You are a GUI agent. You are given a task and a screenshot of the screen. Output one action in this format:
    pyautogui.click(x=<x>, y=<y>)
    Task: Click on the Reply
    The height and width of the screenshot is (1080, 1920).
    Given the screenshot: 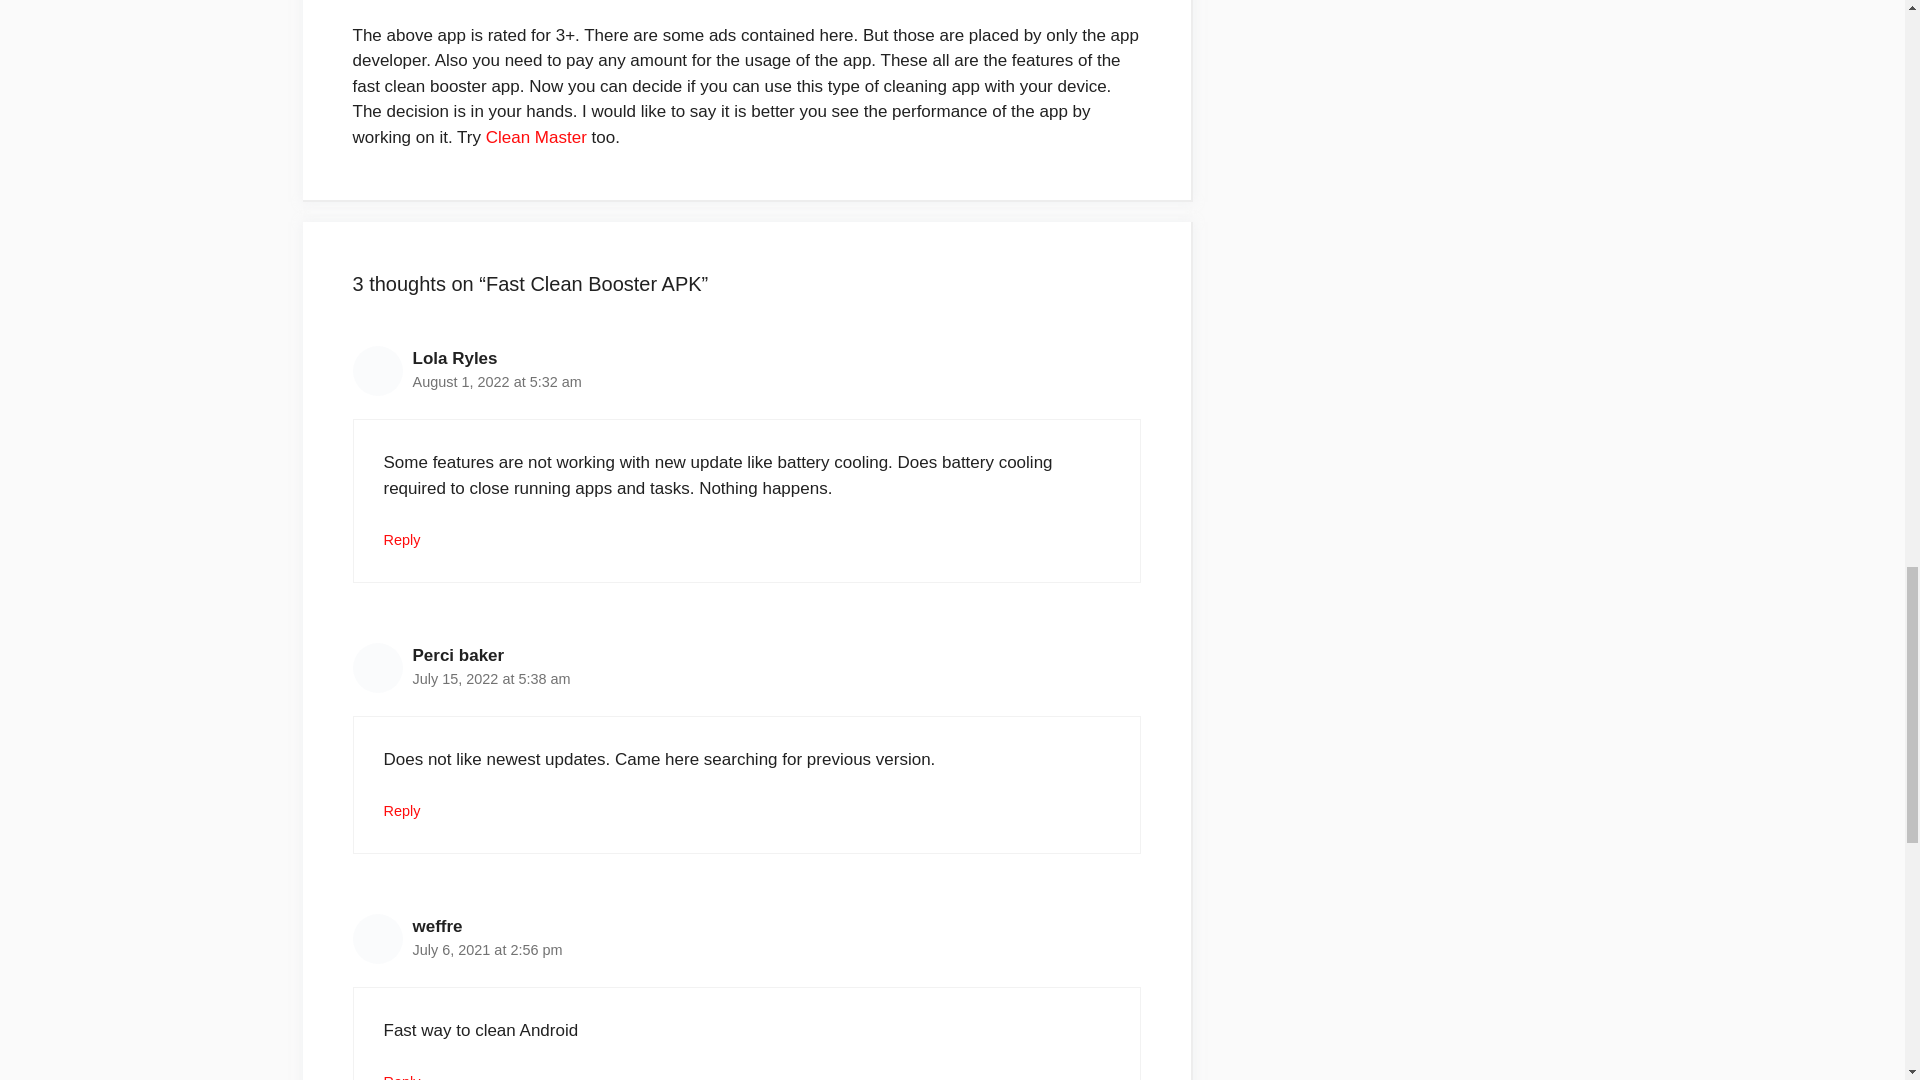 What is the action you would take?
    pyautogui.click(x=402, y=810)
    